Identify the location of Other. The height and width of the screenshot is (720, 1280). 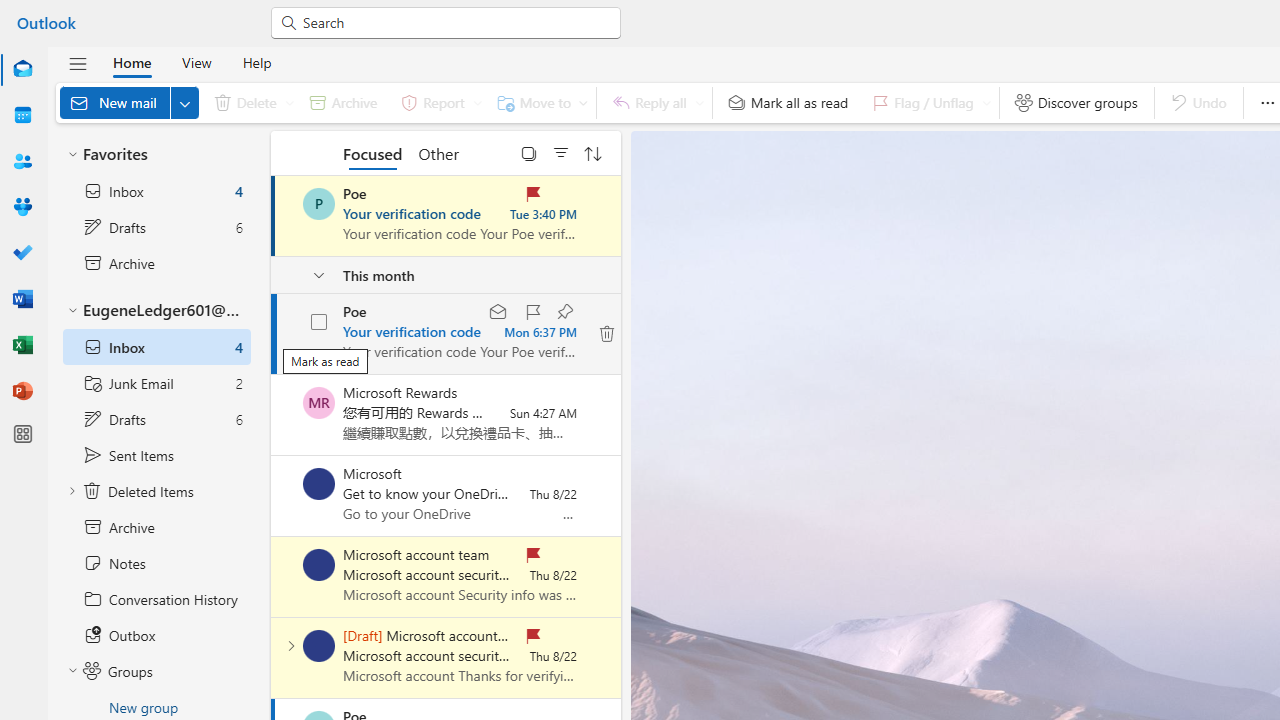
(438, 152).